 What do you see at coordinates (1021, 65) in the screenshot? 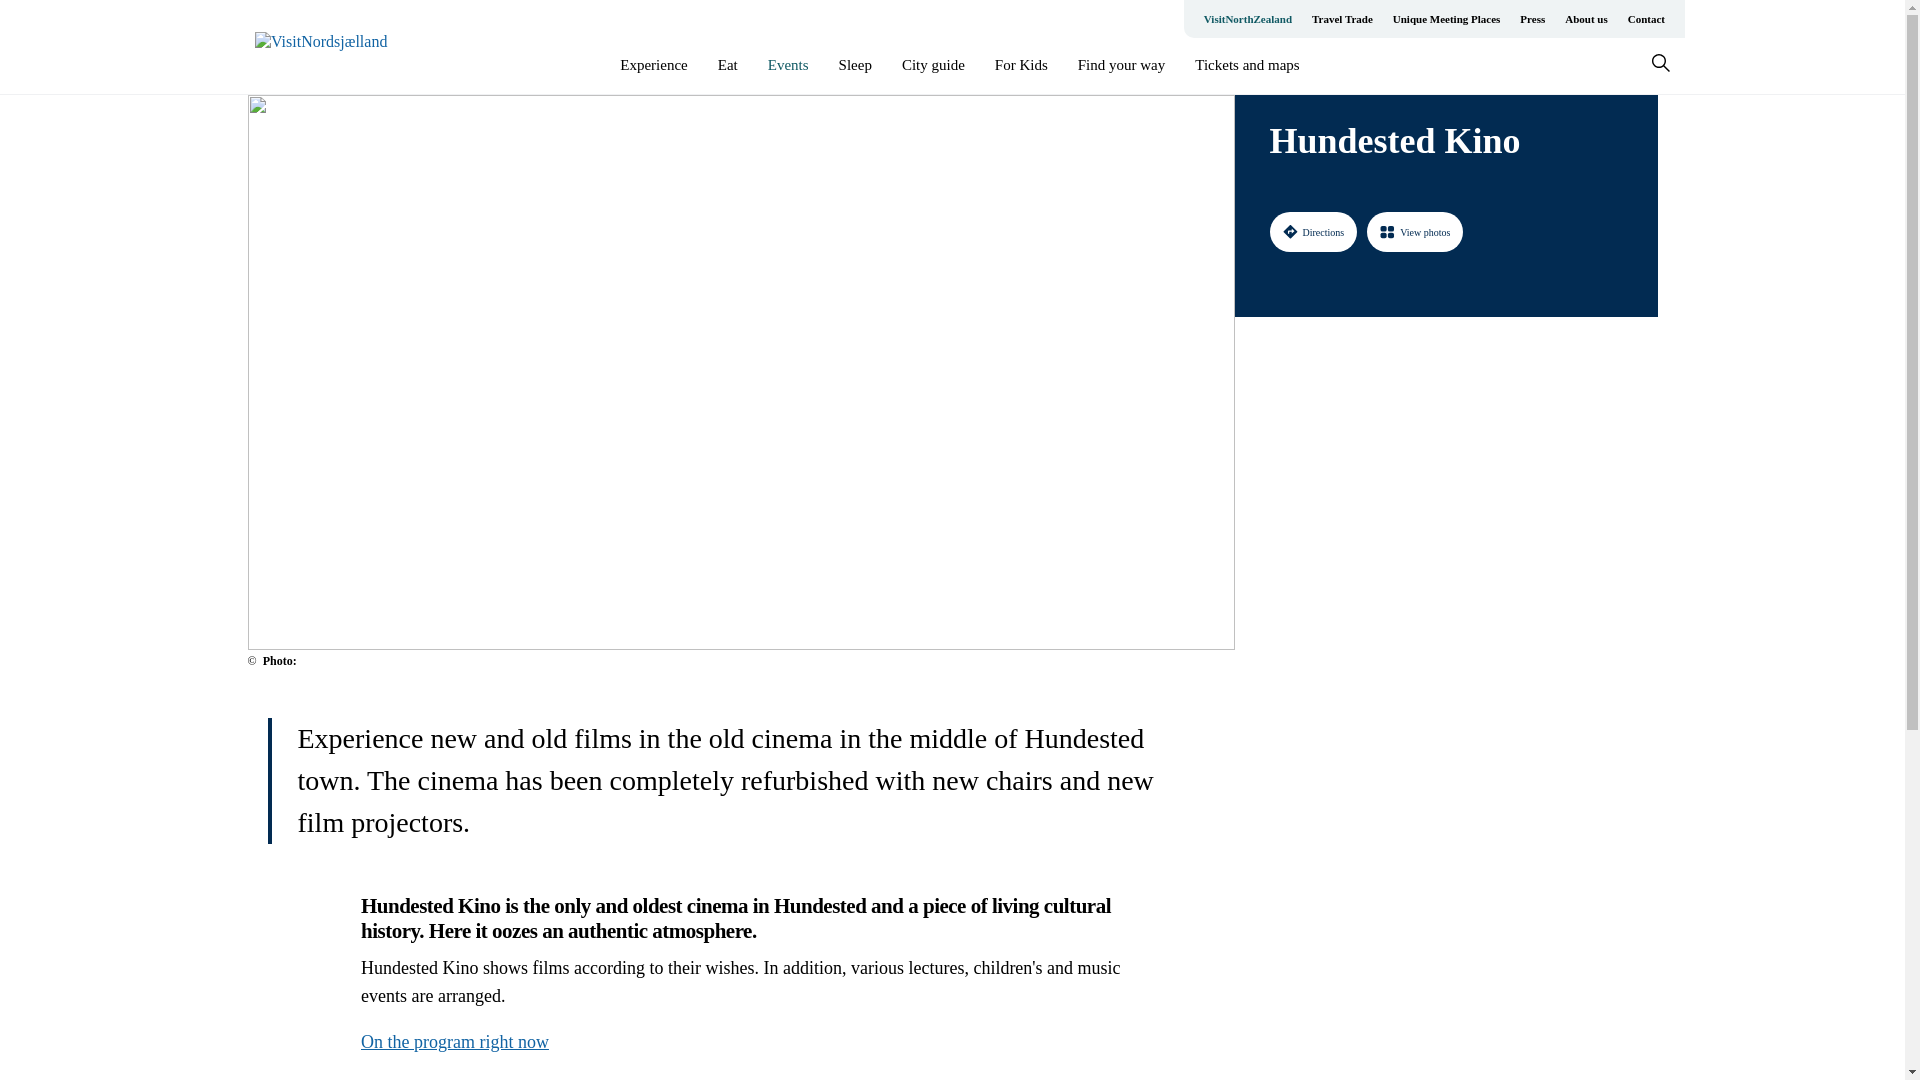
I see `For Kids` at bounding box center [1021, 65].